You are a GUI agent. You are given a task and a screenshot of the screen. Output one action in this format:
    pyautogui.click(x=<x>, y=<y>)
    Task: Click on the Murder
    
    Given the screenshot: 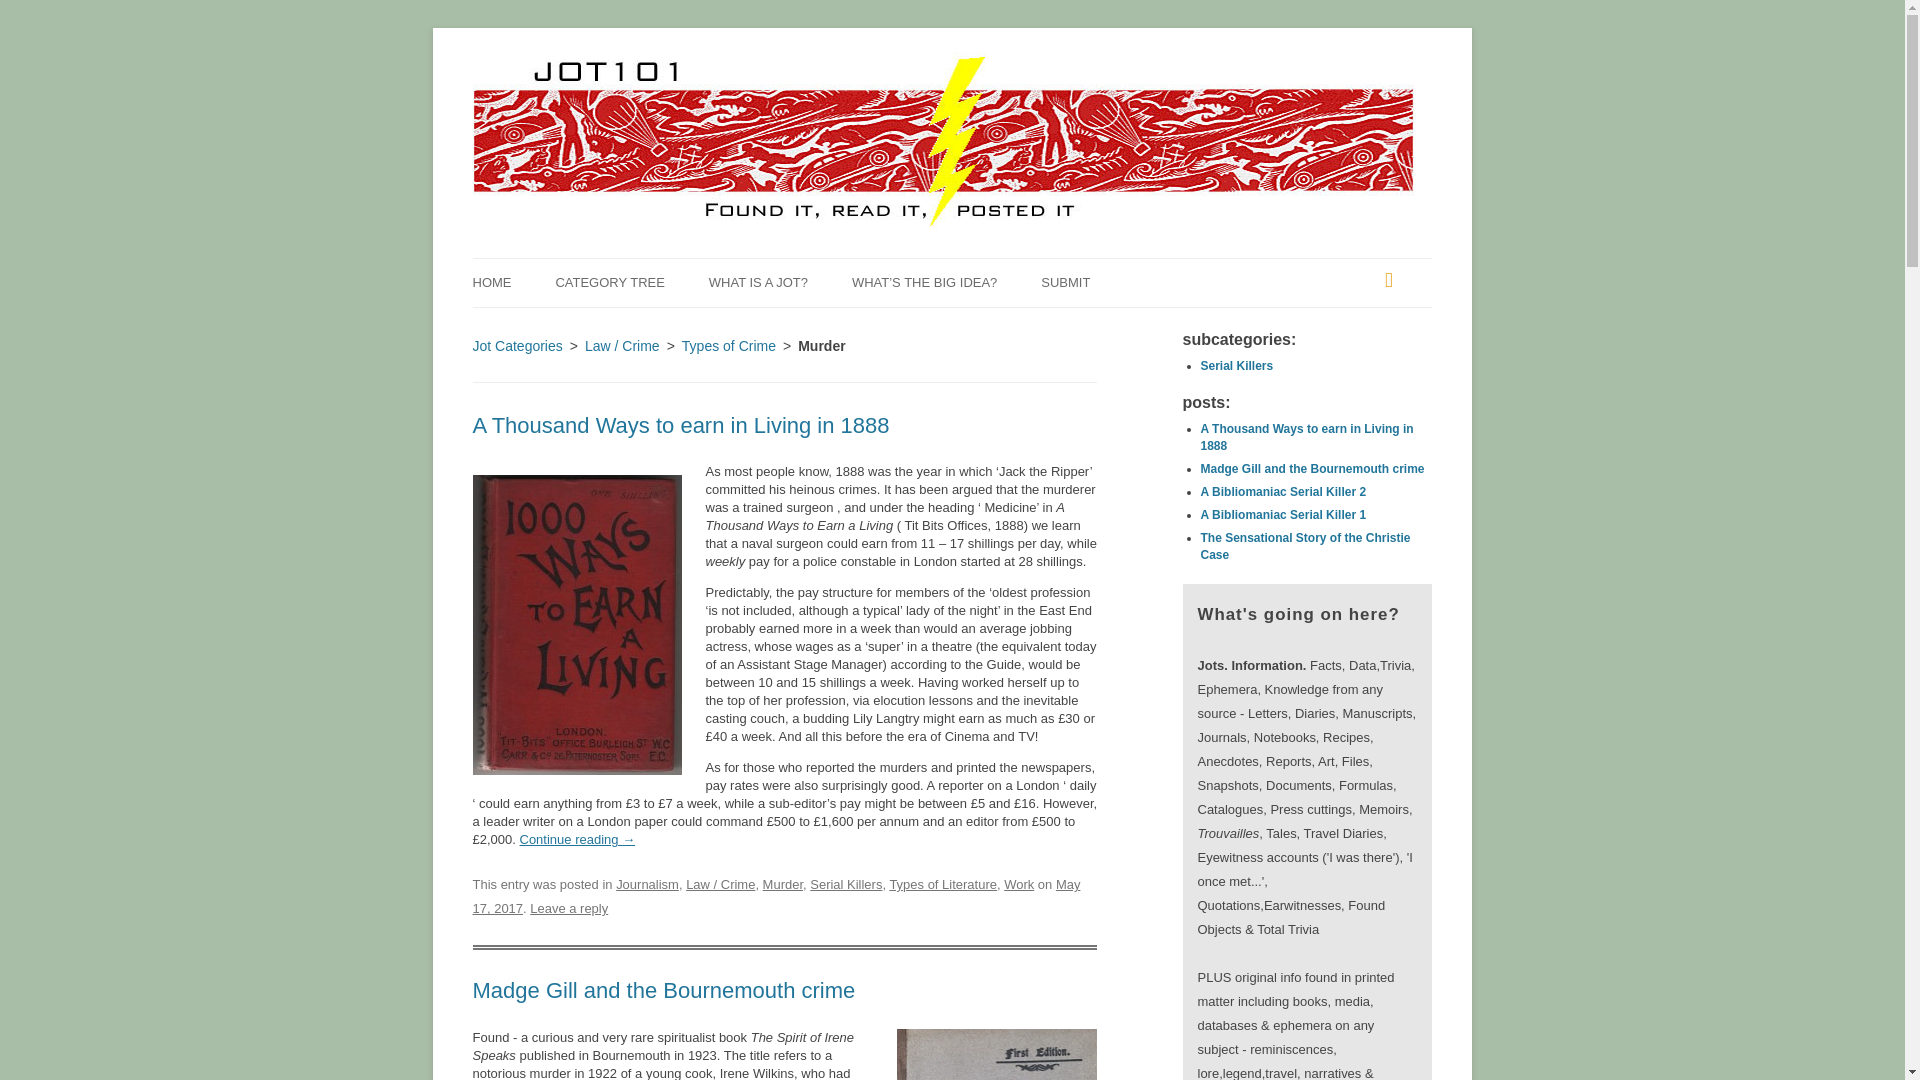 What is the action you would take?
    pyautogui.click(x=782, y=884)
    